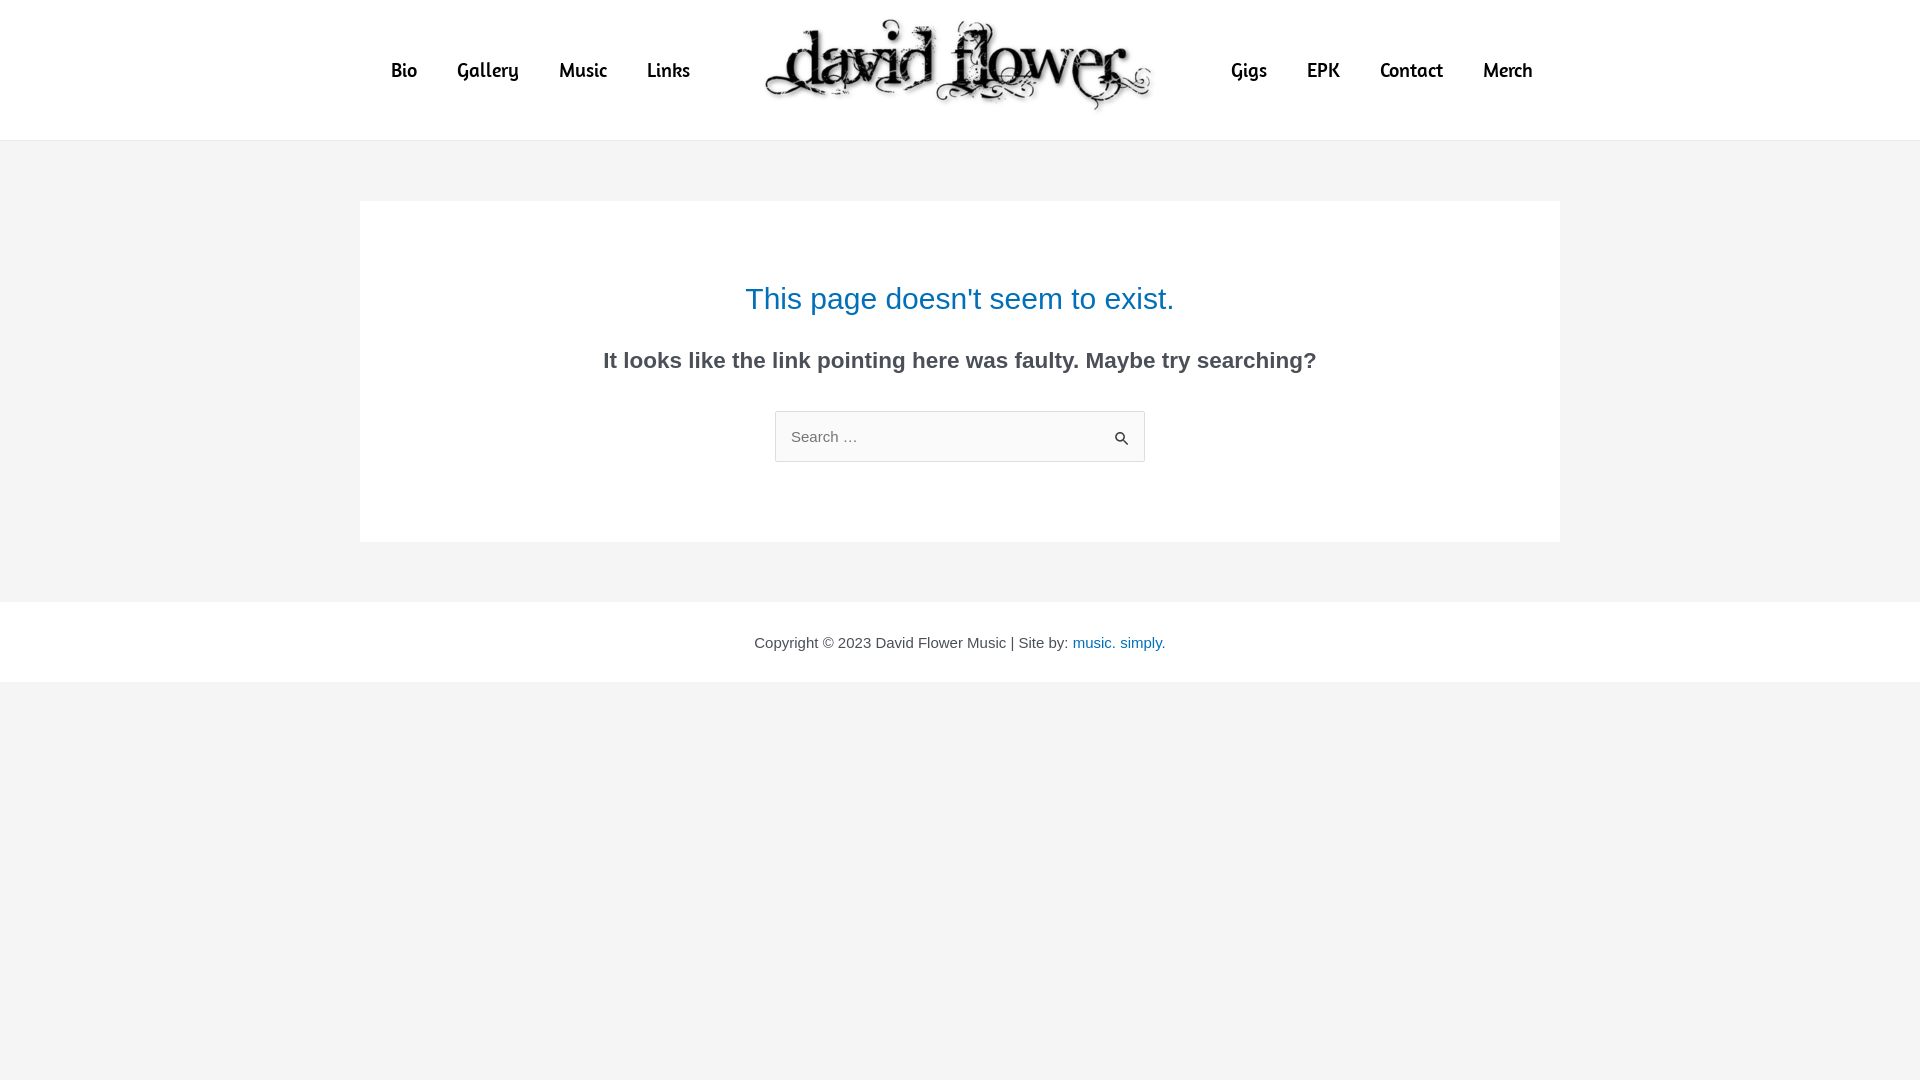 The image size is (1920, 1080). I want to click on Contact, so click(1412, 70).